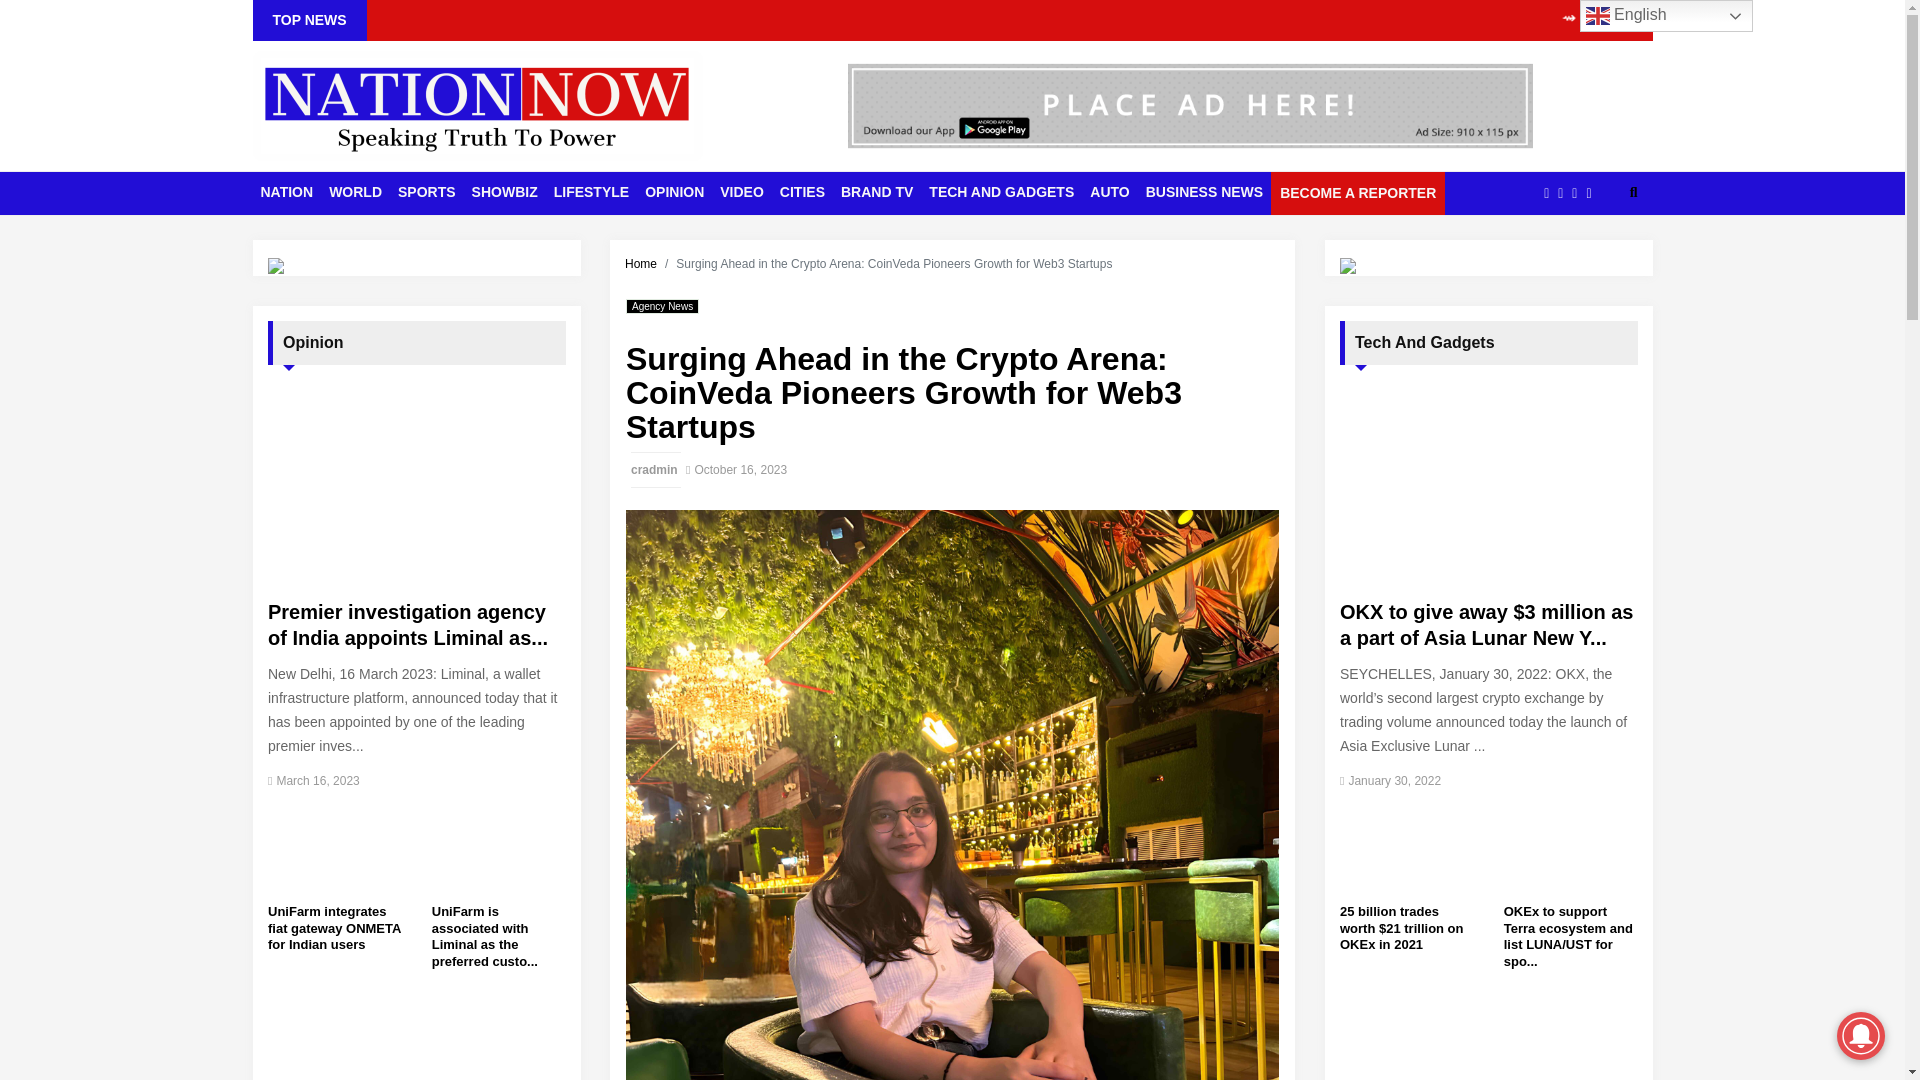 Image resolution: width=1920 pixels, height=1080 pixels. Describe the element at coordinates (591, 192) in the screenshot. I see `LIFESTYLE` at that location.